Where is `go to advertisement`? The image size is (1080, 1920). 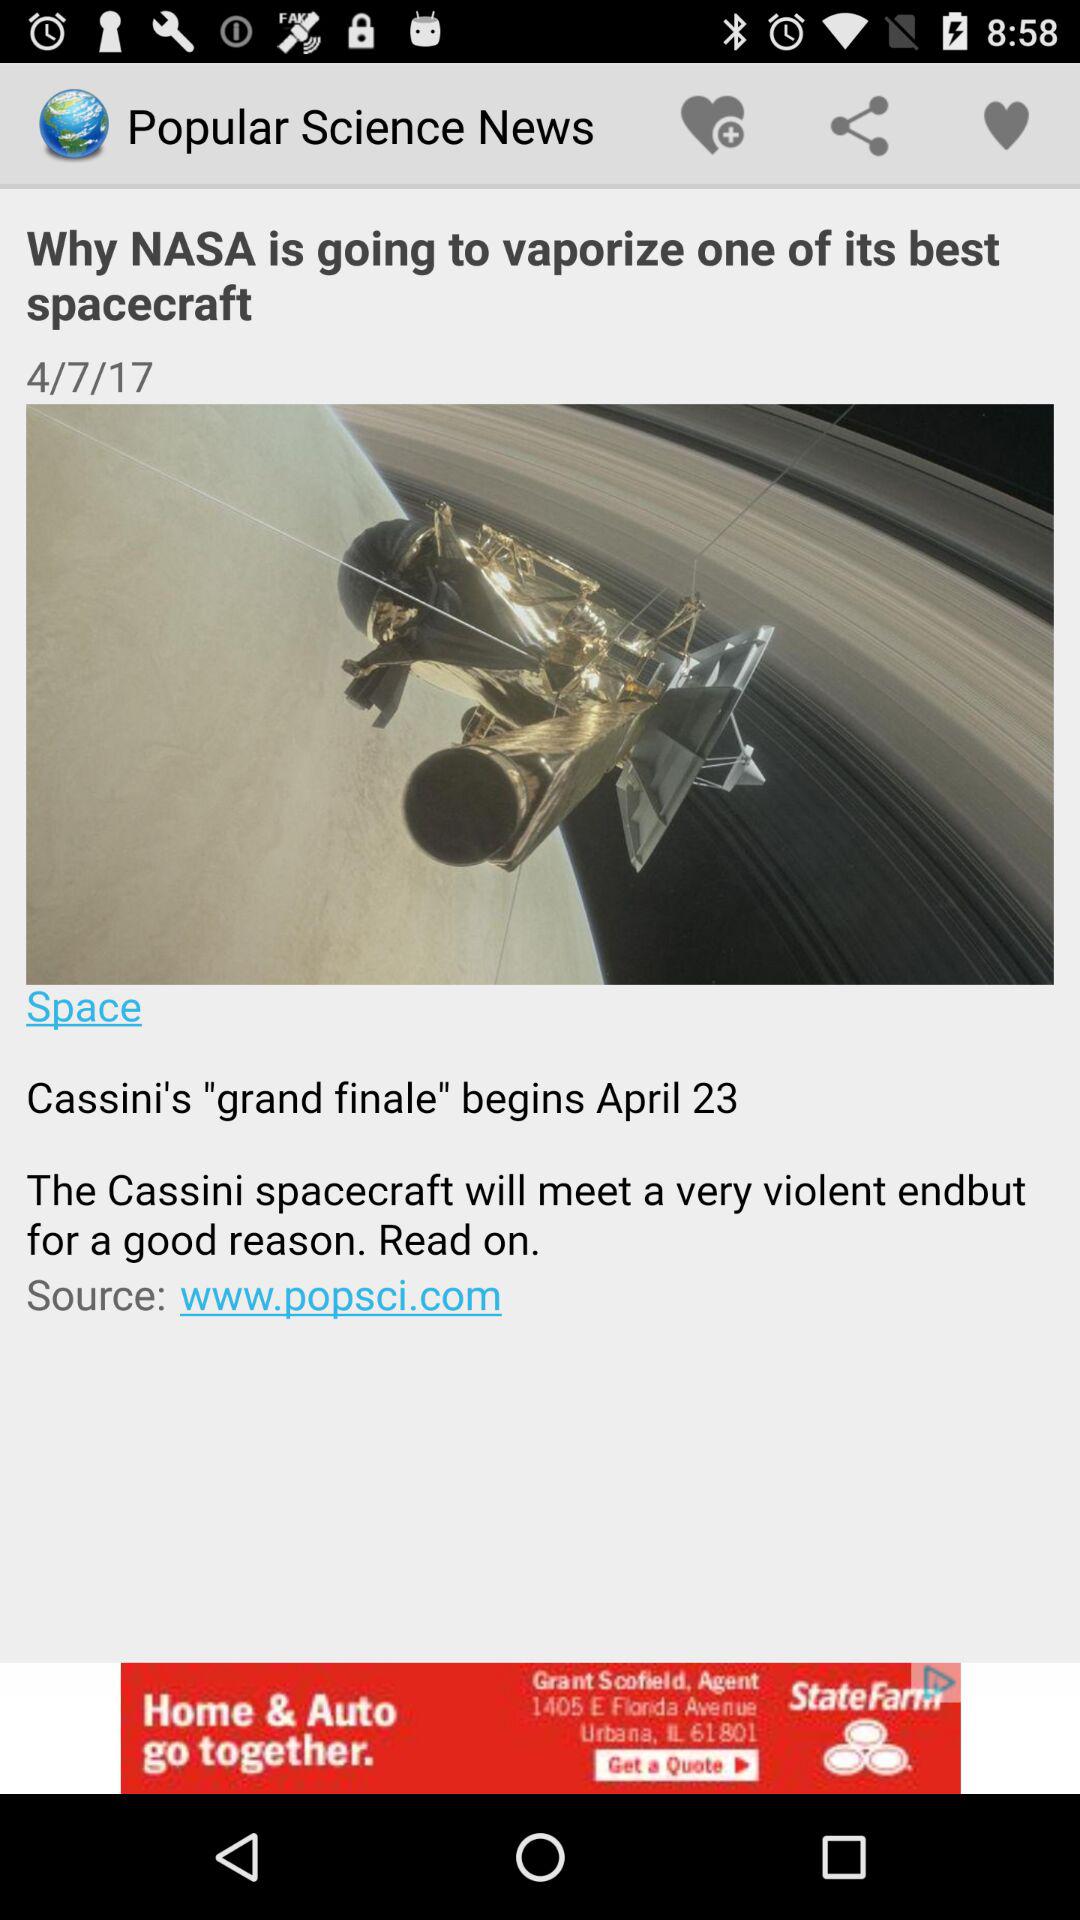 go to advertisement is located at coordinates (540, 1728).